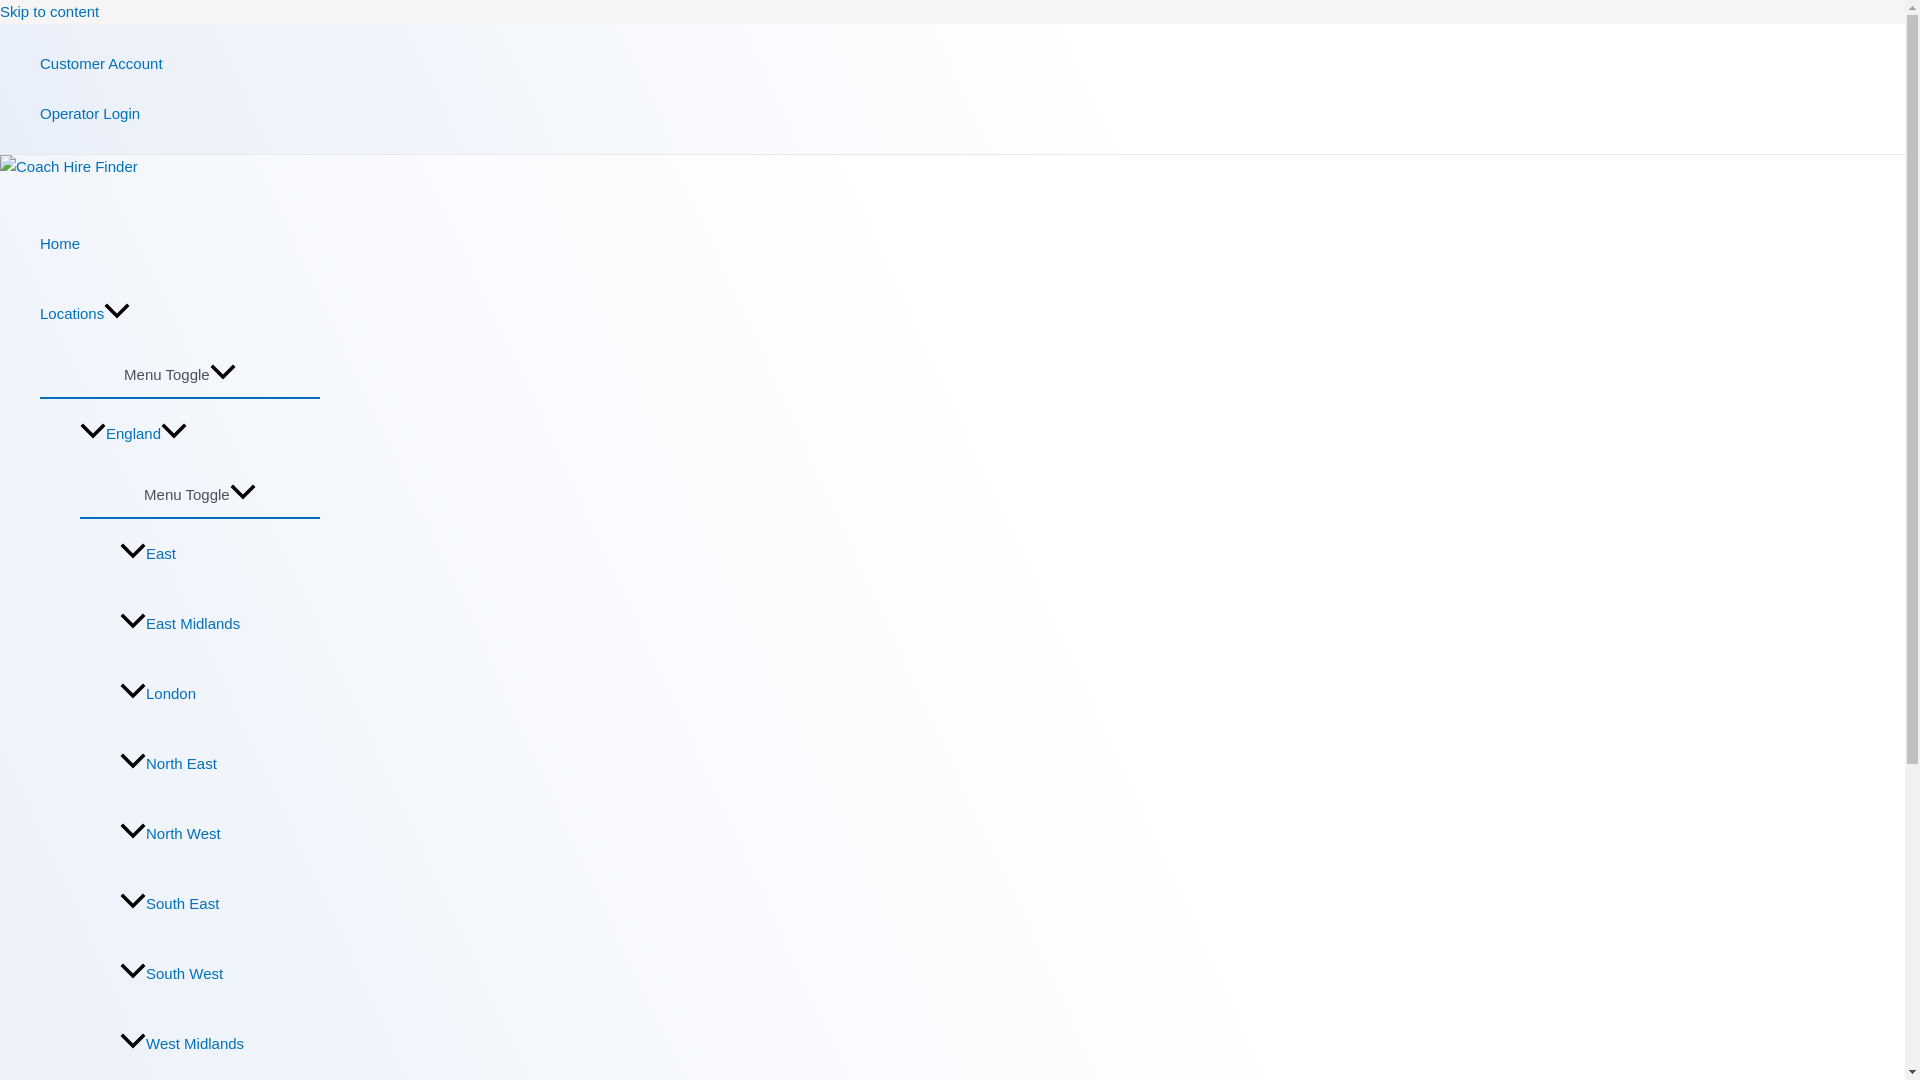 This screenshot has height=1080, width=1920. I want to click on Home, so click(180, 244).